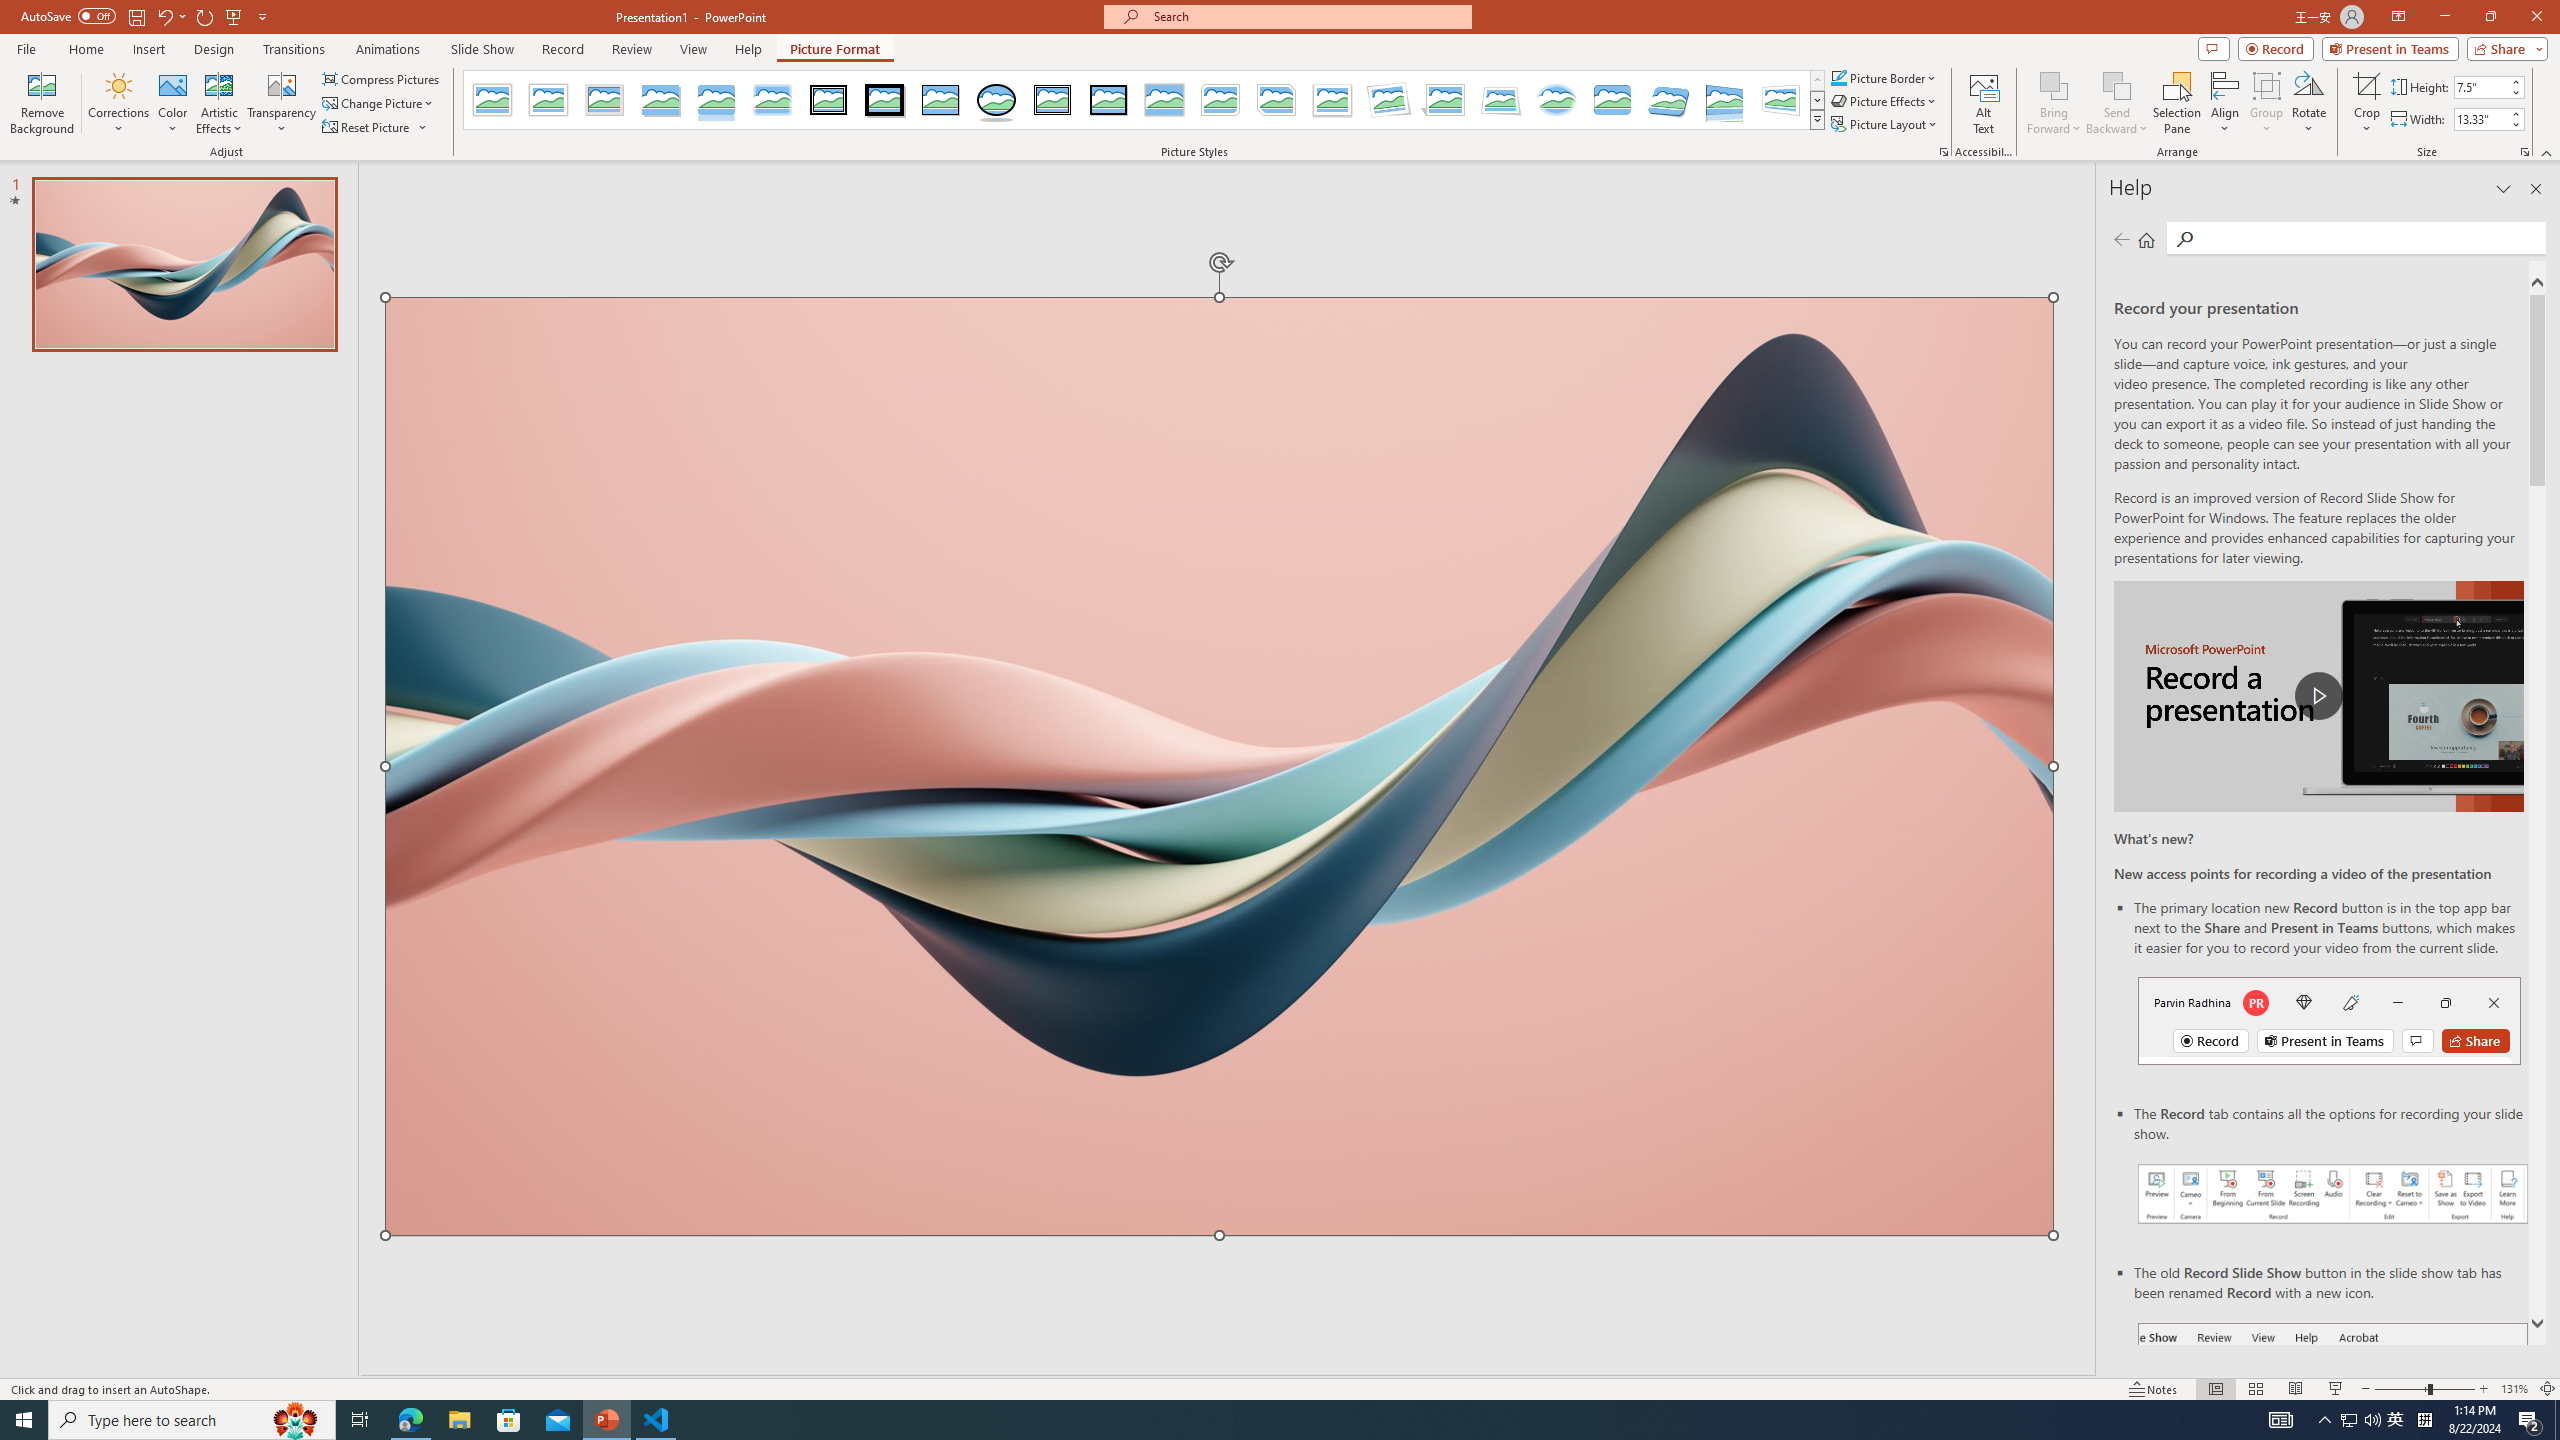 This screenshot has height=1440, width=2560. Describe the element at coordinates (2480, 86) in the screenshot. I see `Shape Height` at that location.